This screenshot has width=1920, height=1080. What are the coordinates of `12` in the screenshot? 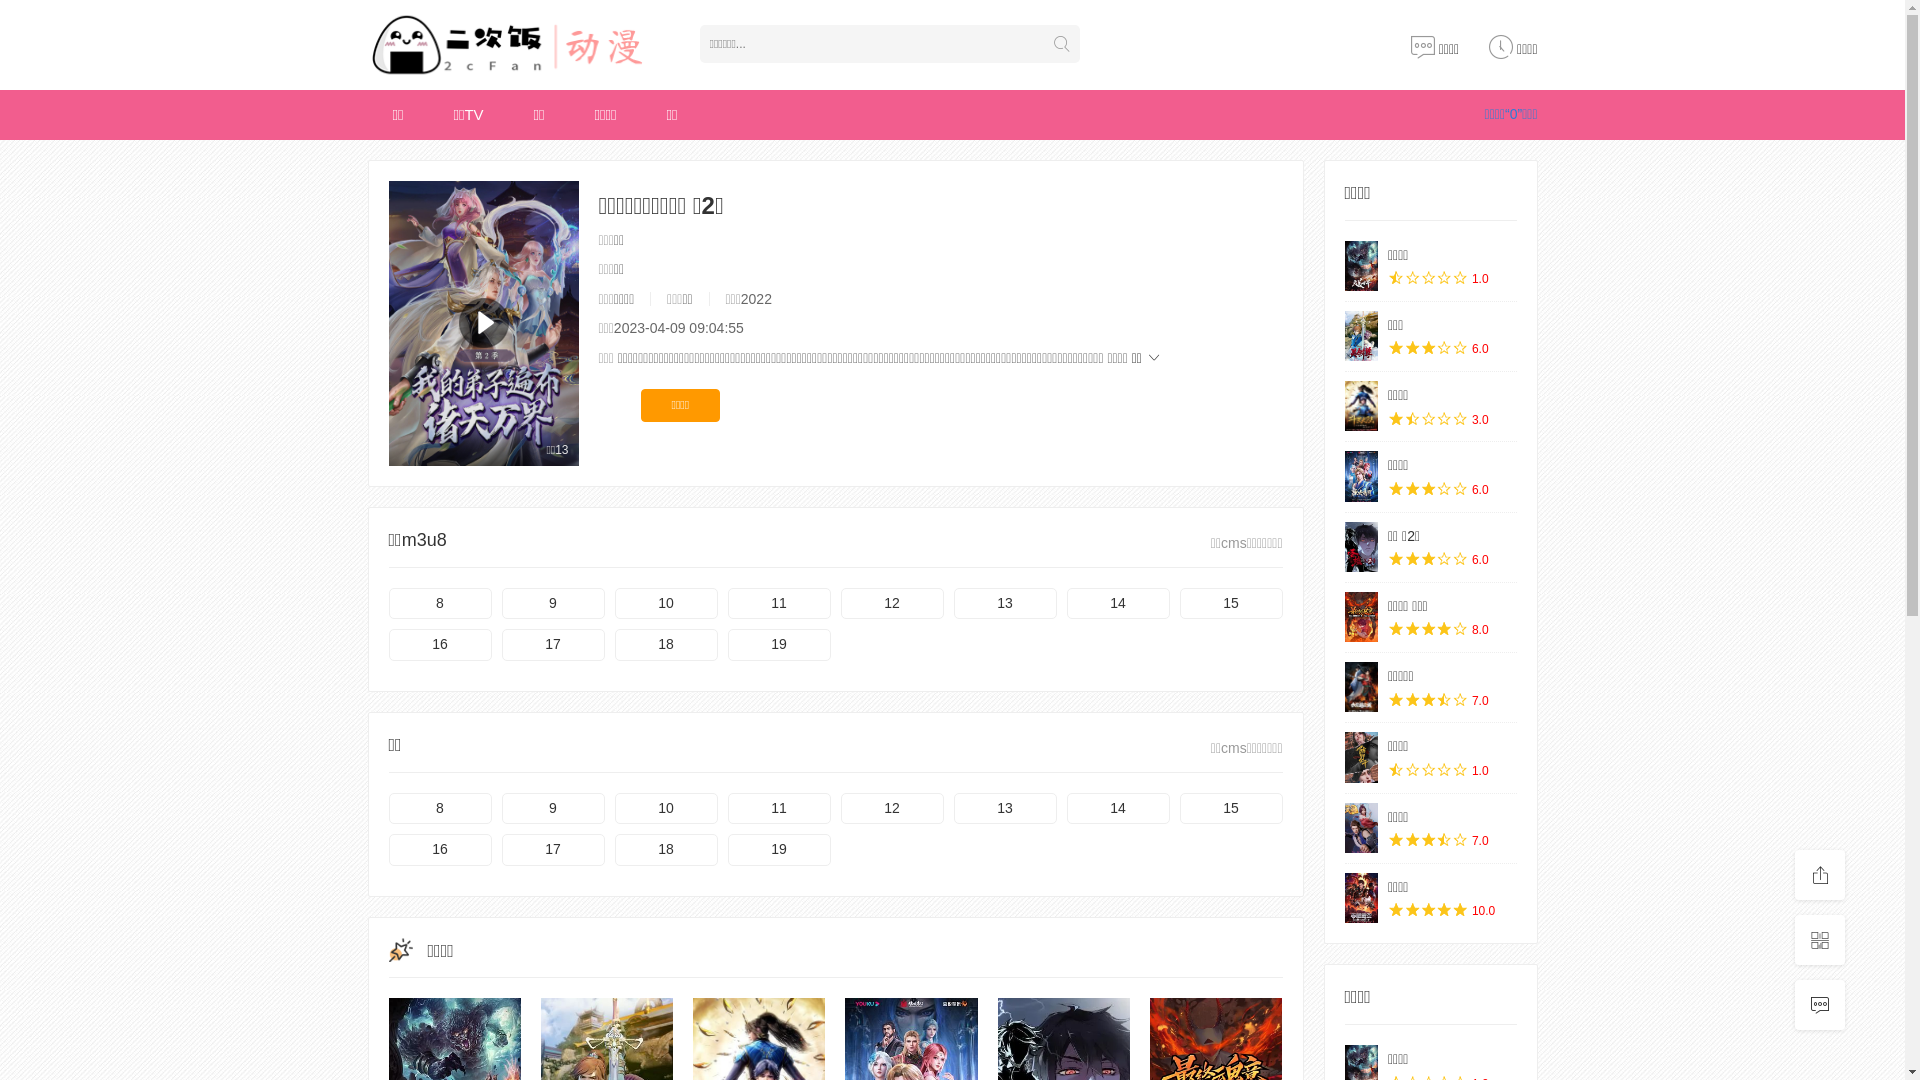 It's located at (892, 809).